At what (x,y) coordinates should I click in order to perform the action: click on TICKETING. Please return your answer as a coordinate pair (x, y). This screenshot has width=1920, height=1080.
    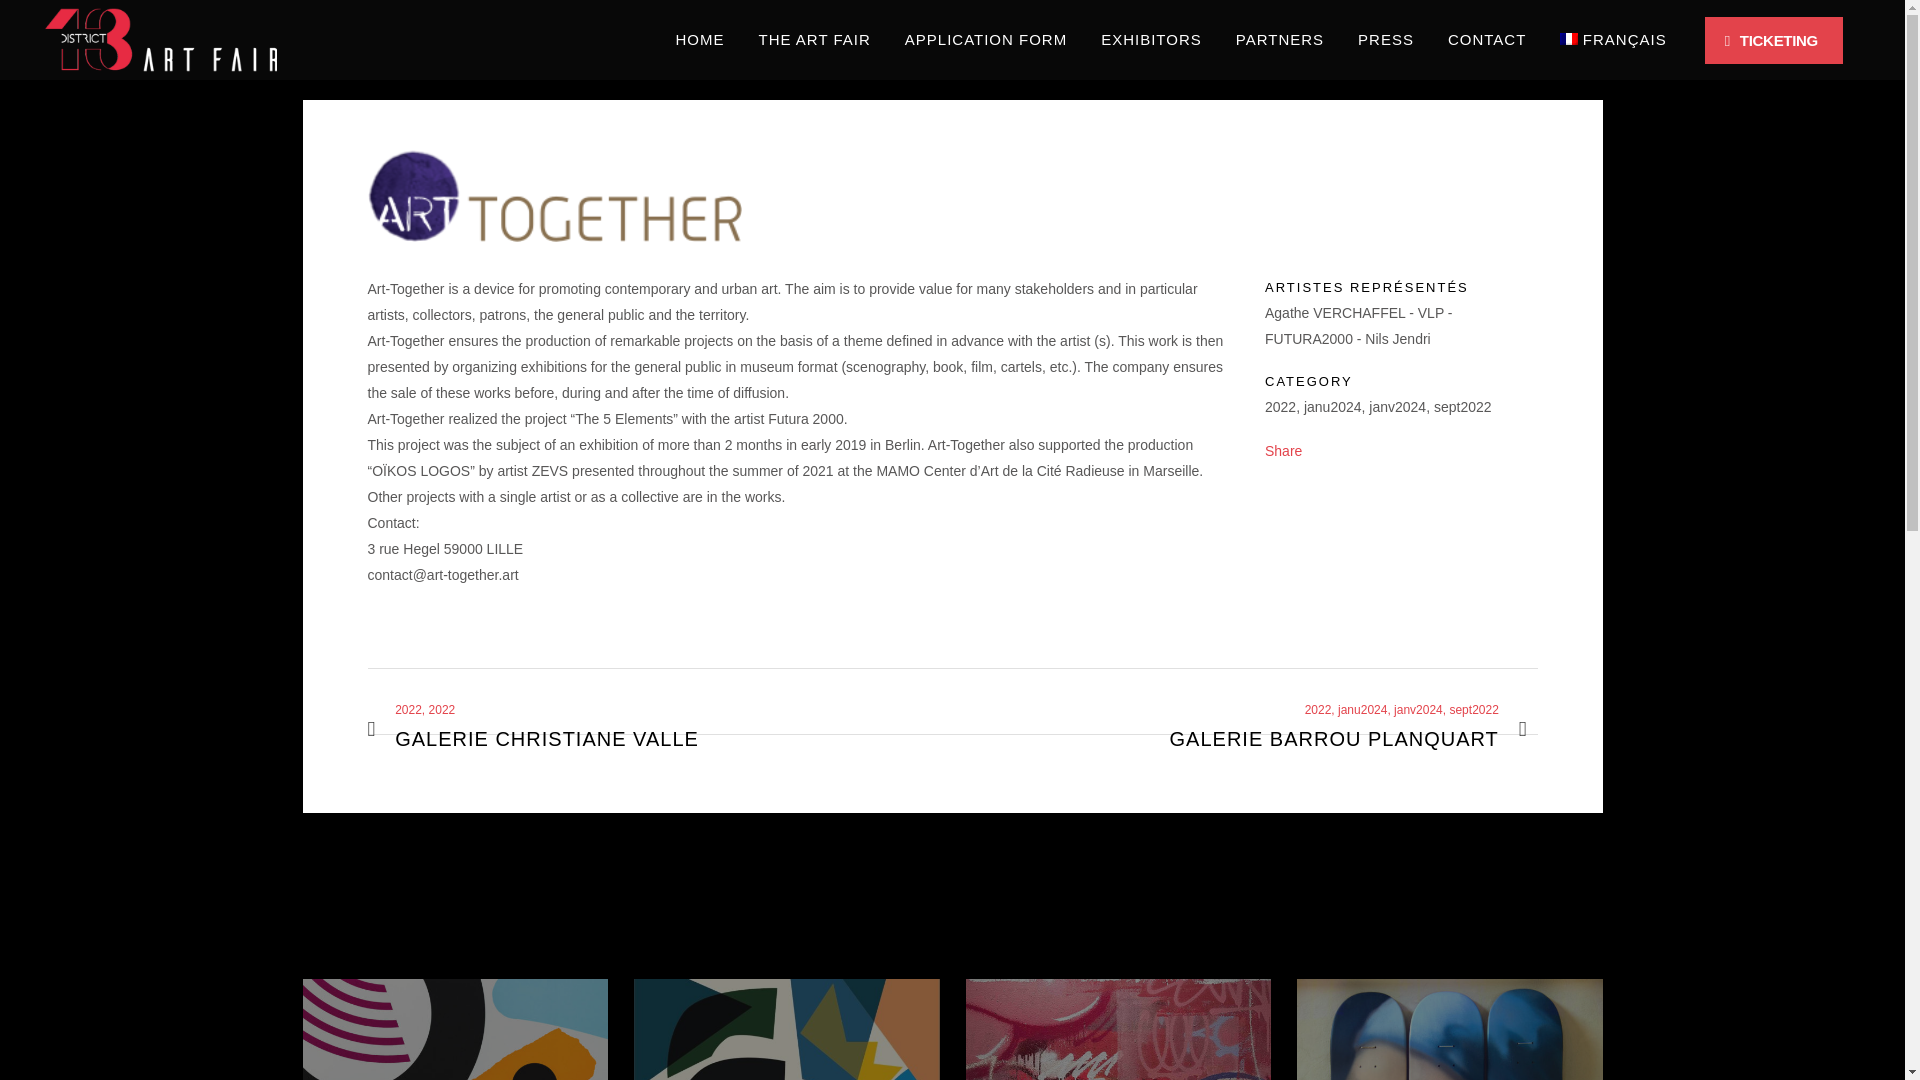
    Looking at the image, I should click on (1774, 39).